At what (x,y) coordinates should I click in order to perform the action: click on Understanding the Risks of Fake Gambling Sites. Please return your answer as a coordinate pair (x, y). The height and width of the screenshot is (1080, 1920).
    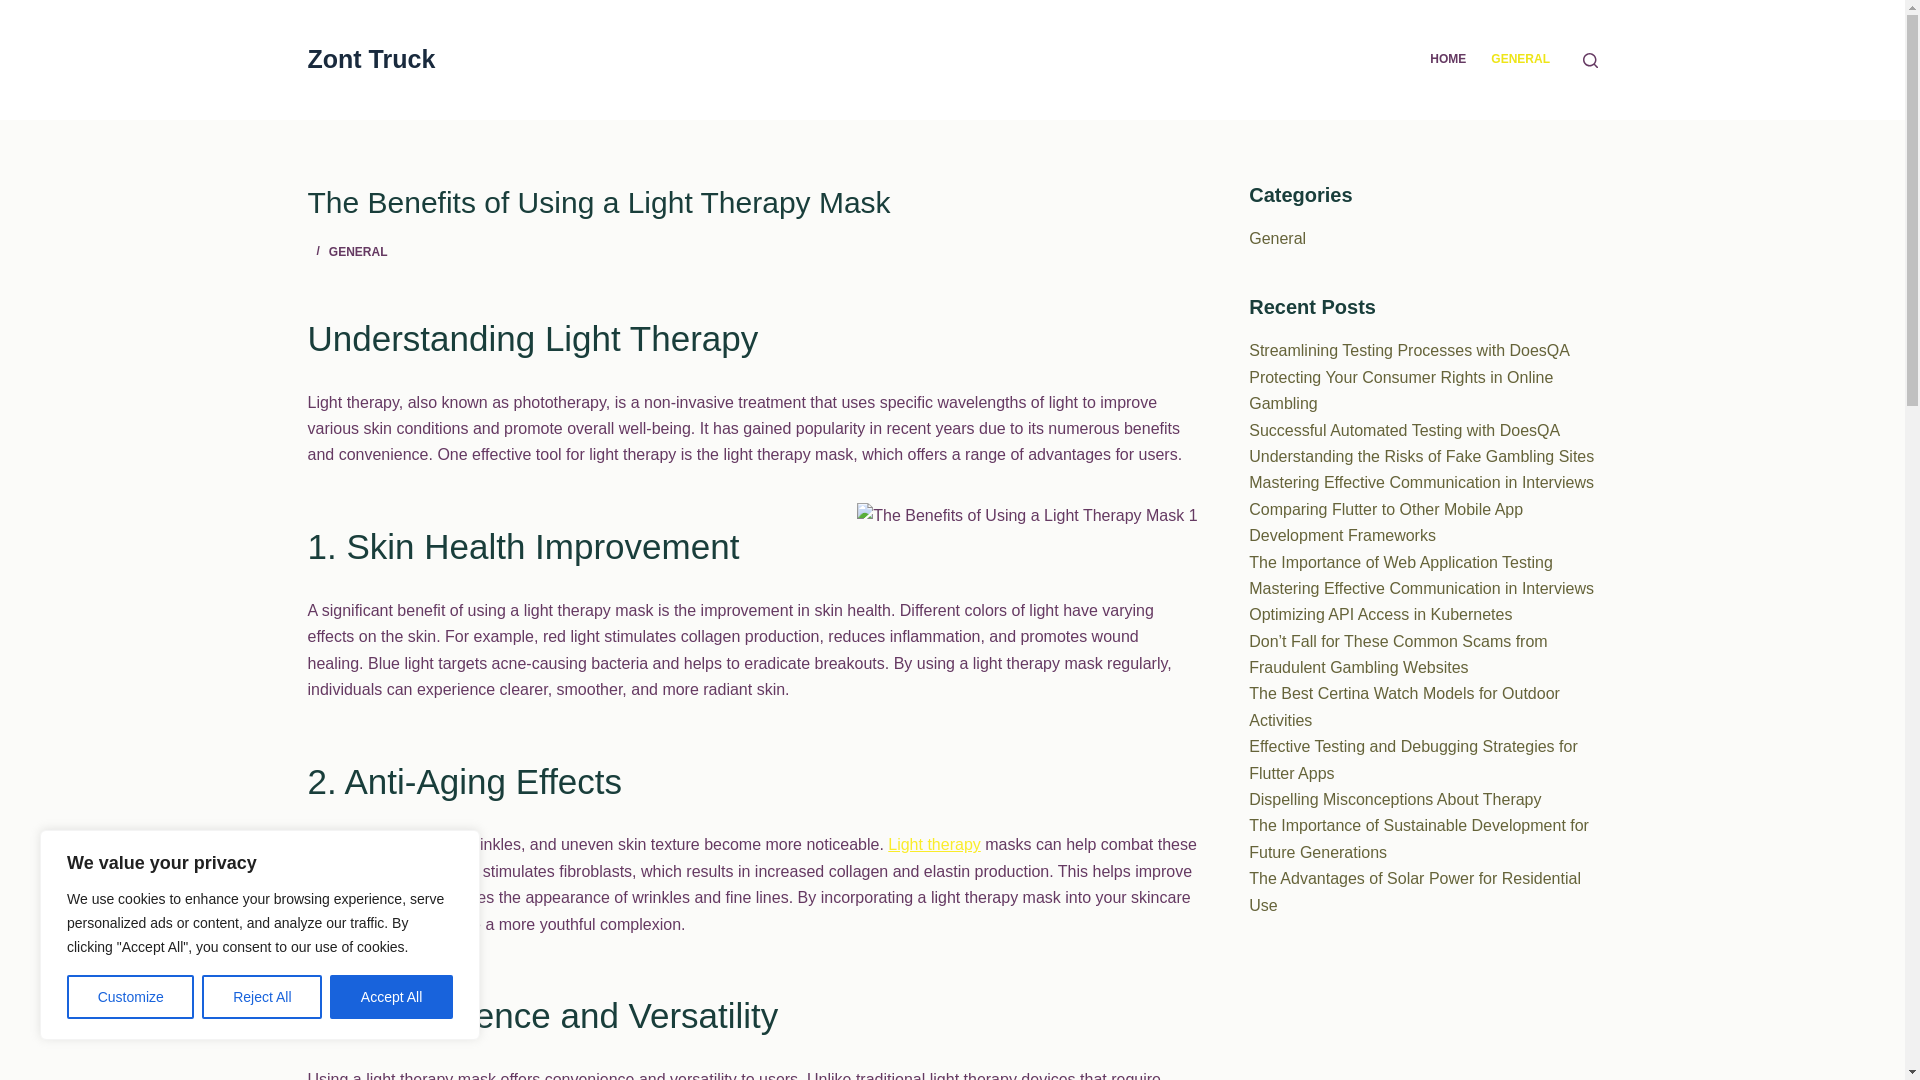
    Looking at the image, I should click on (1421, 456).